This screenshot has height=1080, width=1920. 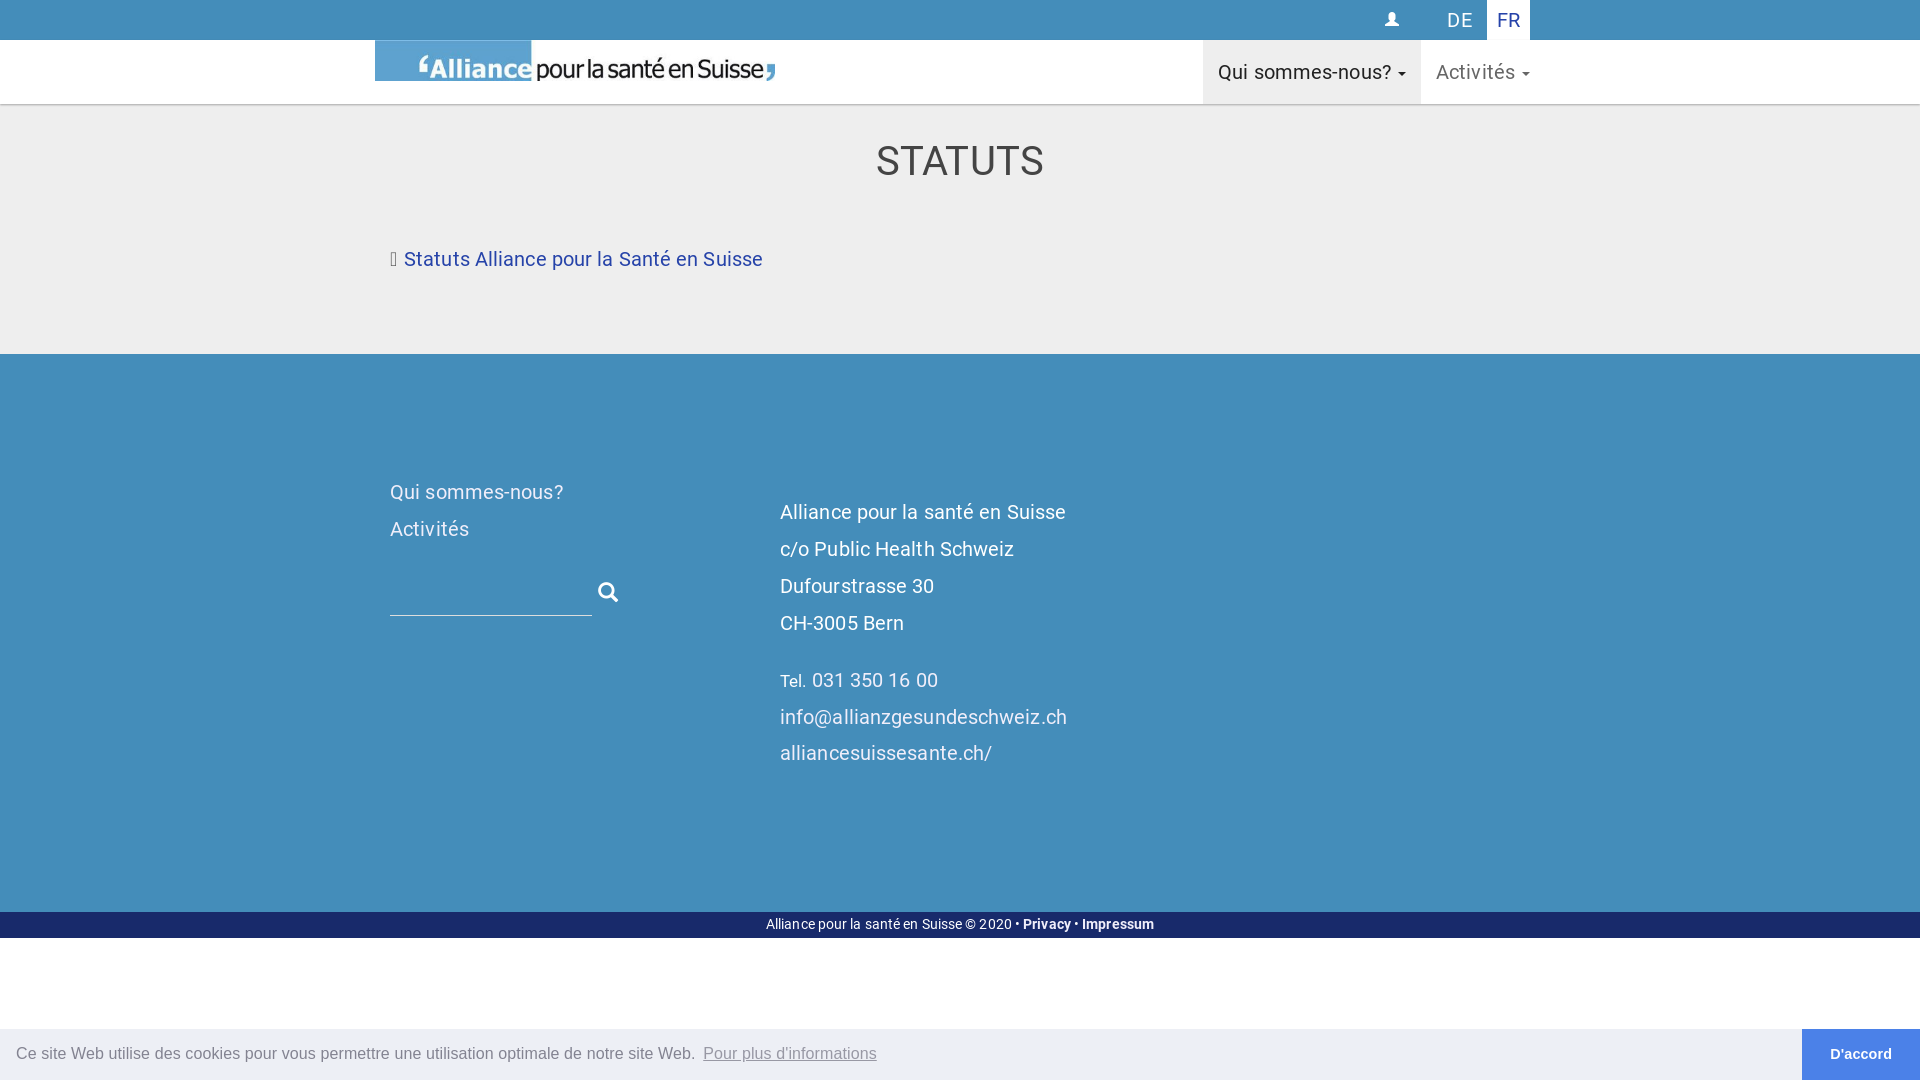 I want to click on Impressum, so click(x=1118, y=924).